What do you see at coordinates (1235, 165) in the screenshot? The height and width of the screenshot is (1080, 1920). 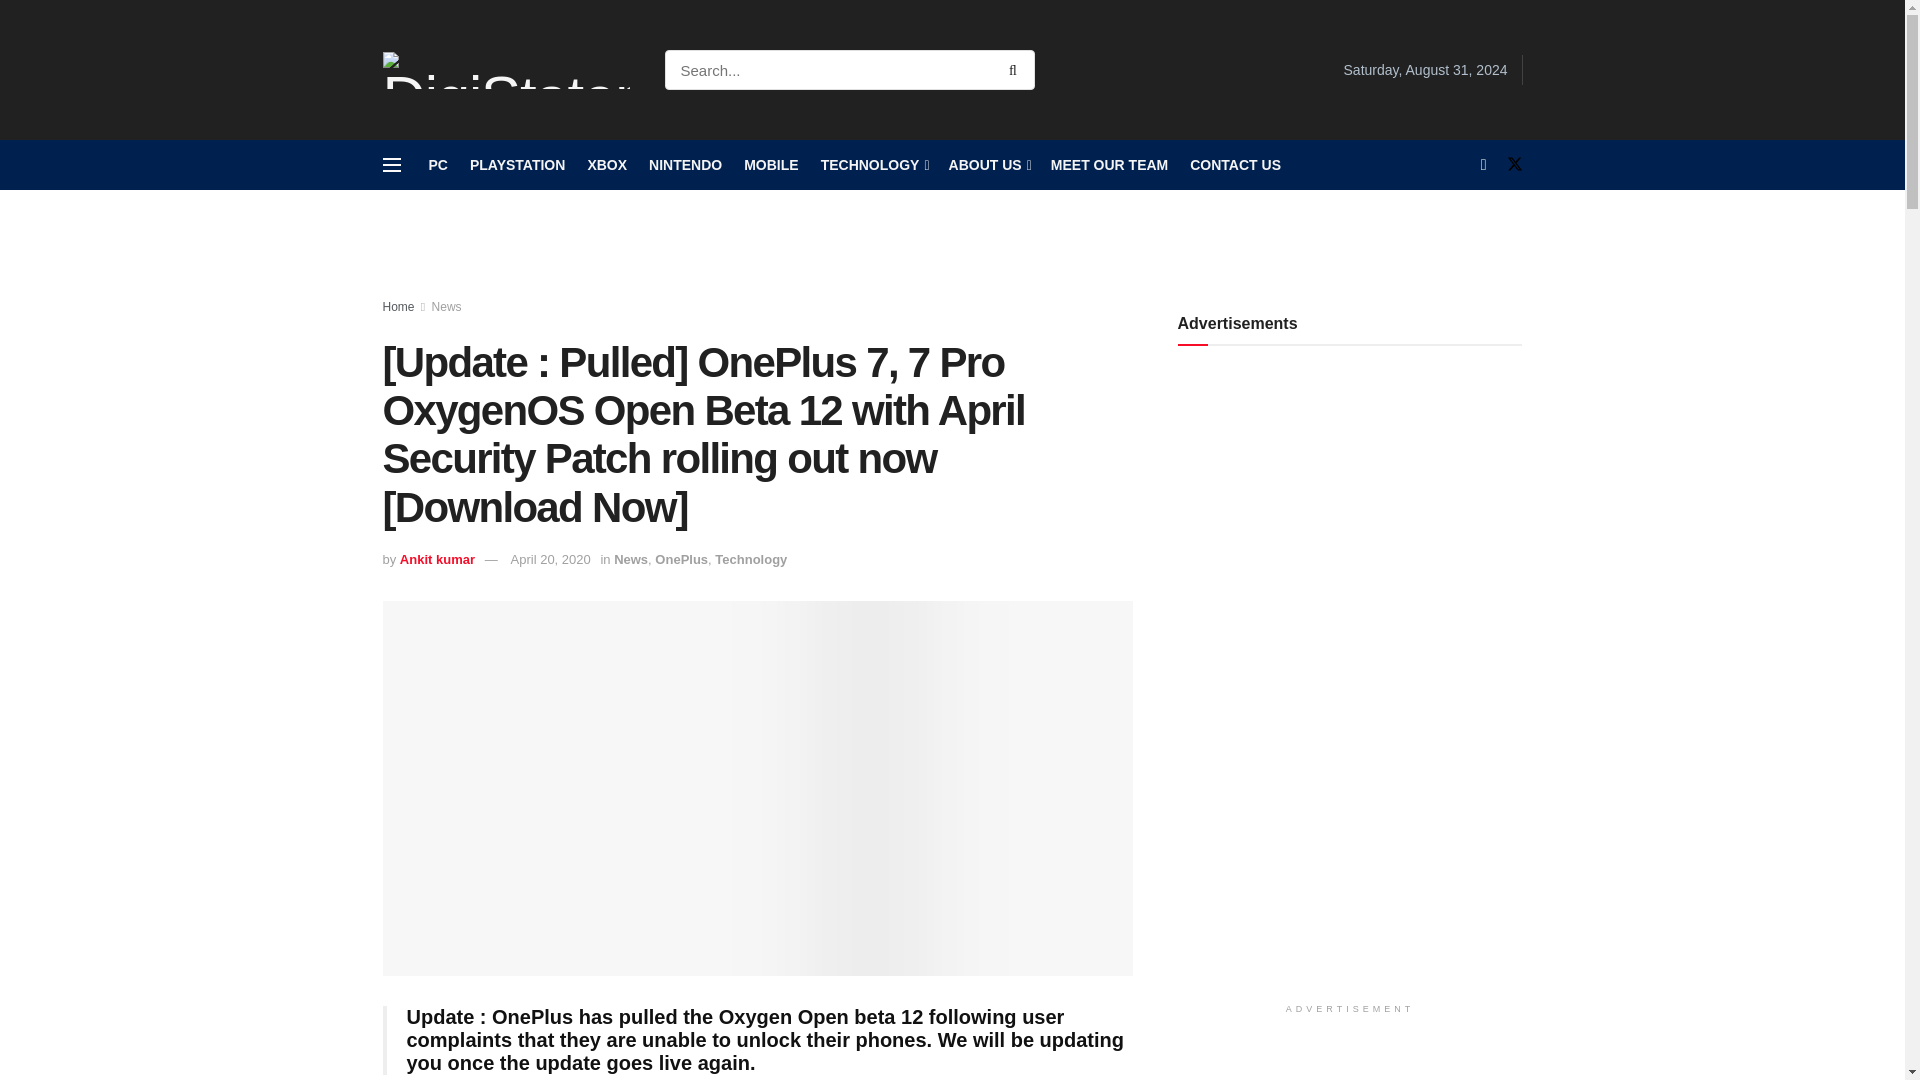 I see `CONTACT US` at bounding box center [1235, 165].